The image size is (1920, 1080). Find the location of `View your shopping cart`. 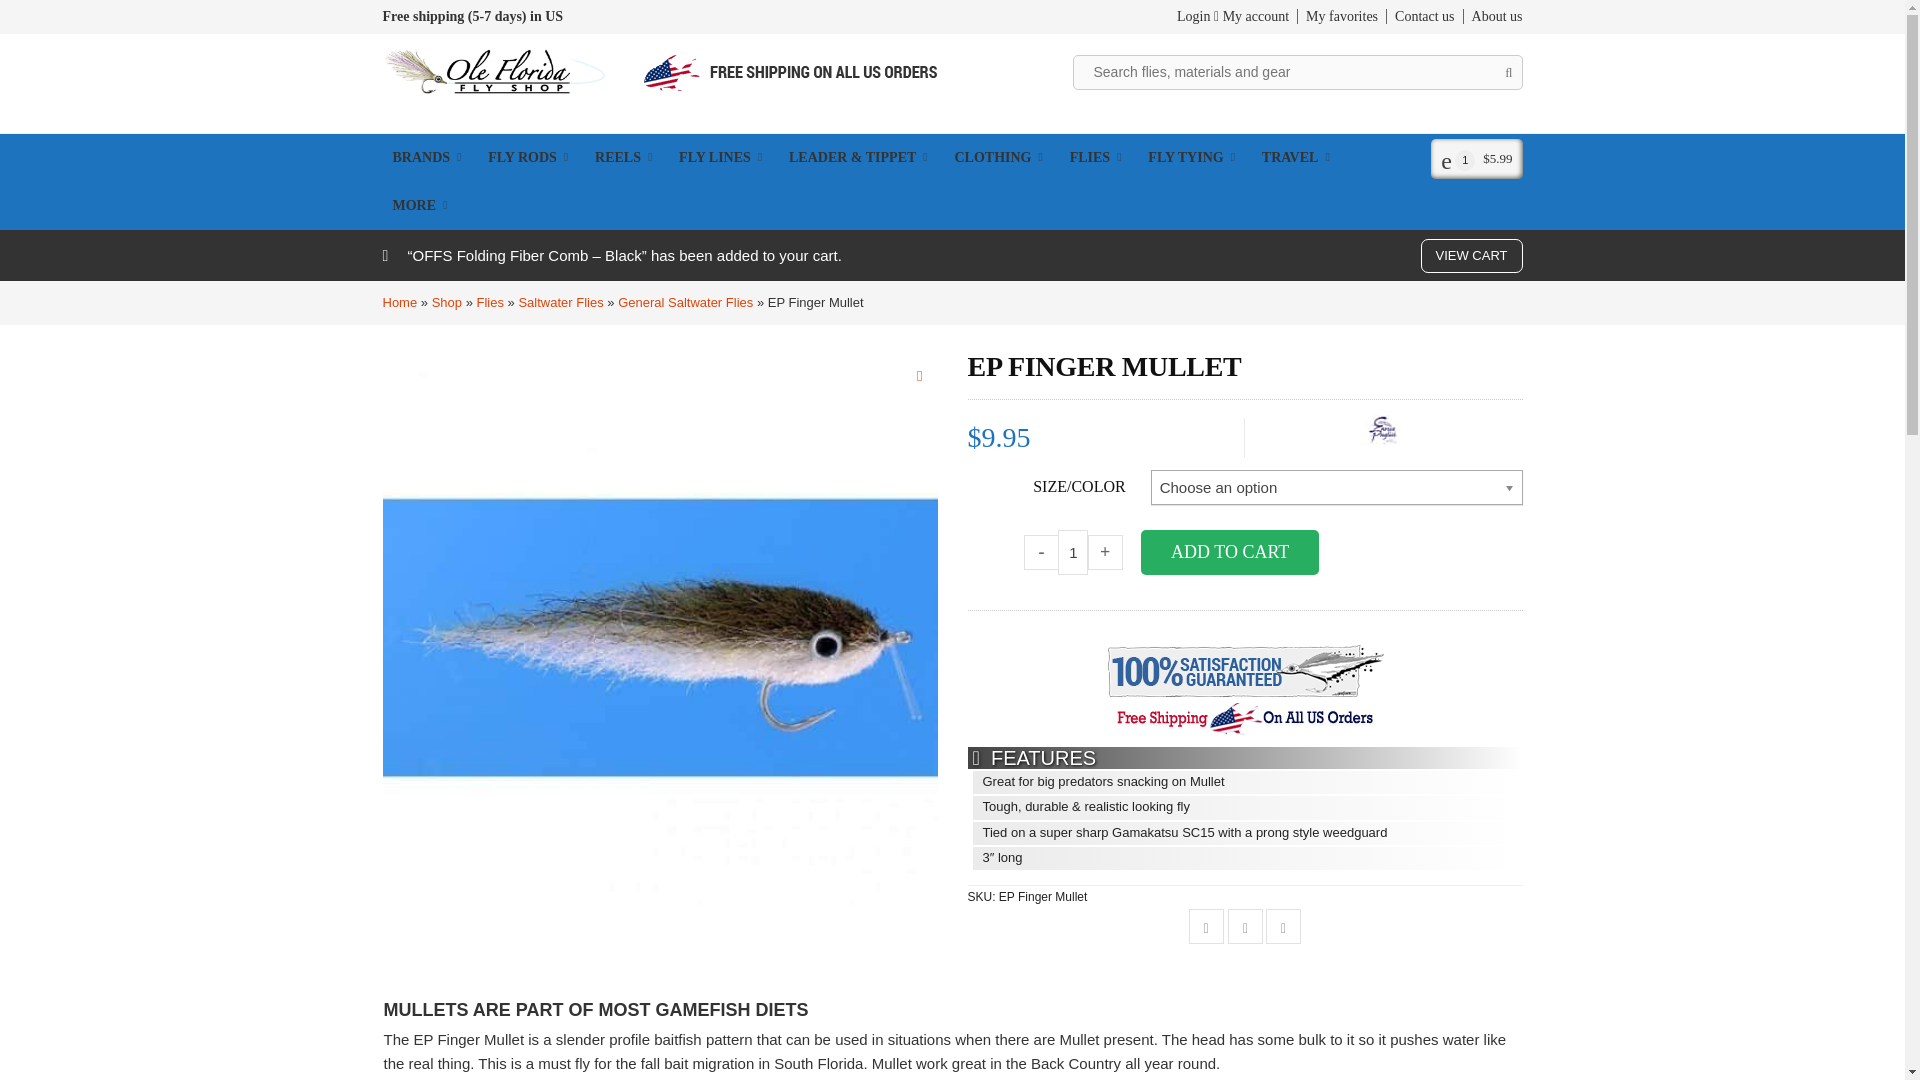

View your shopping cart is located at coordinates (1476, 158).